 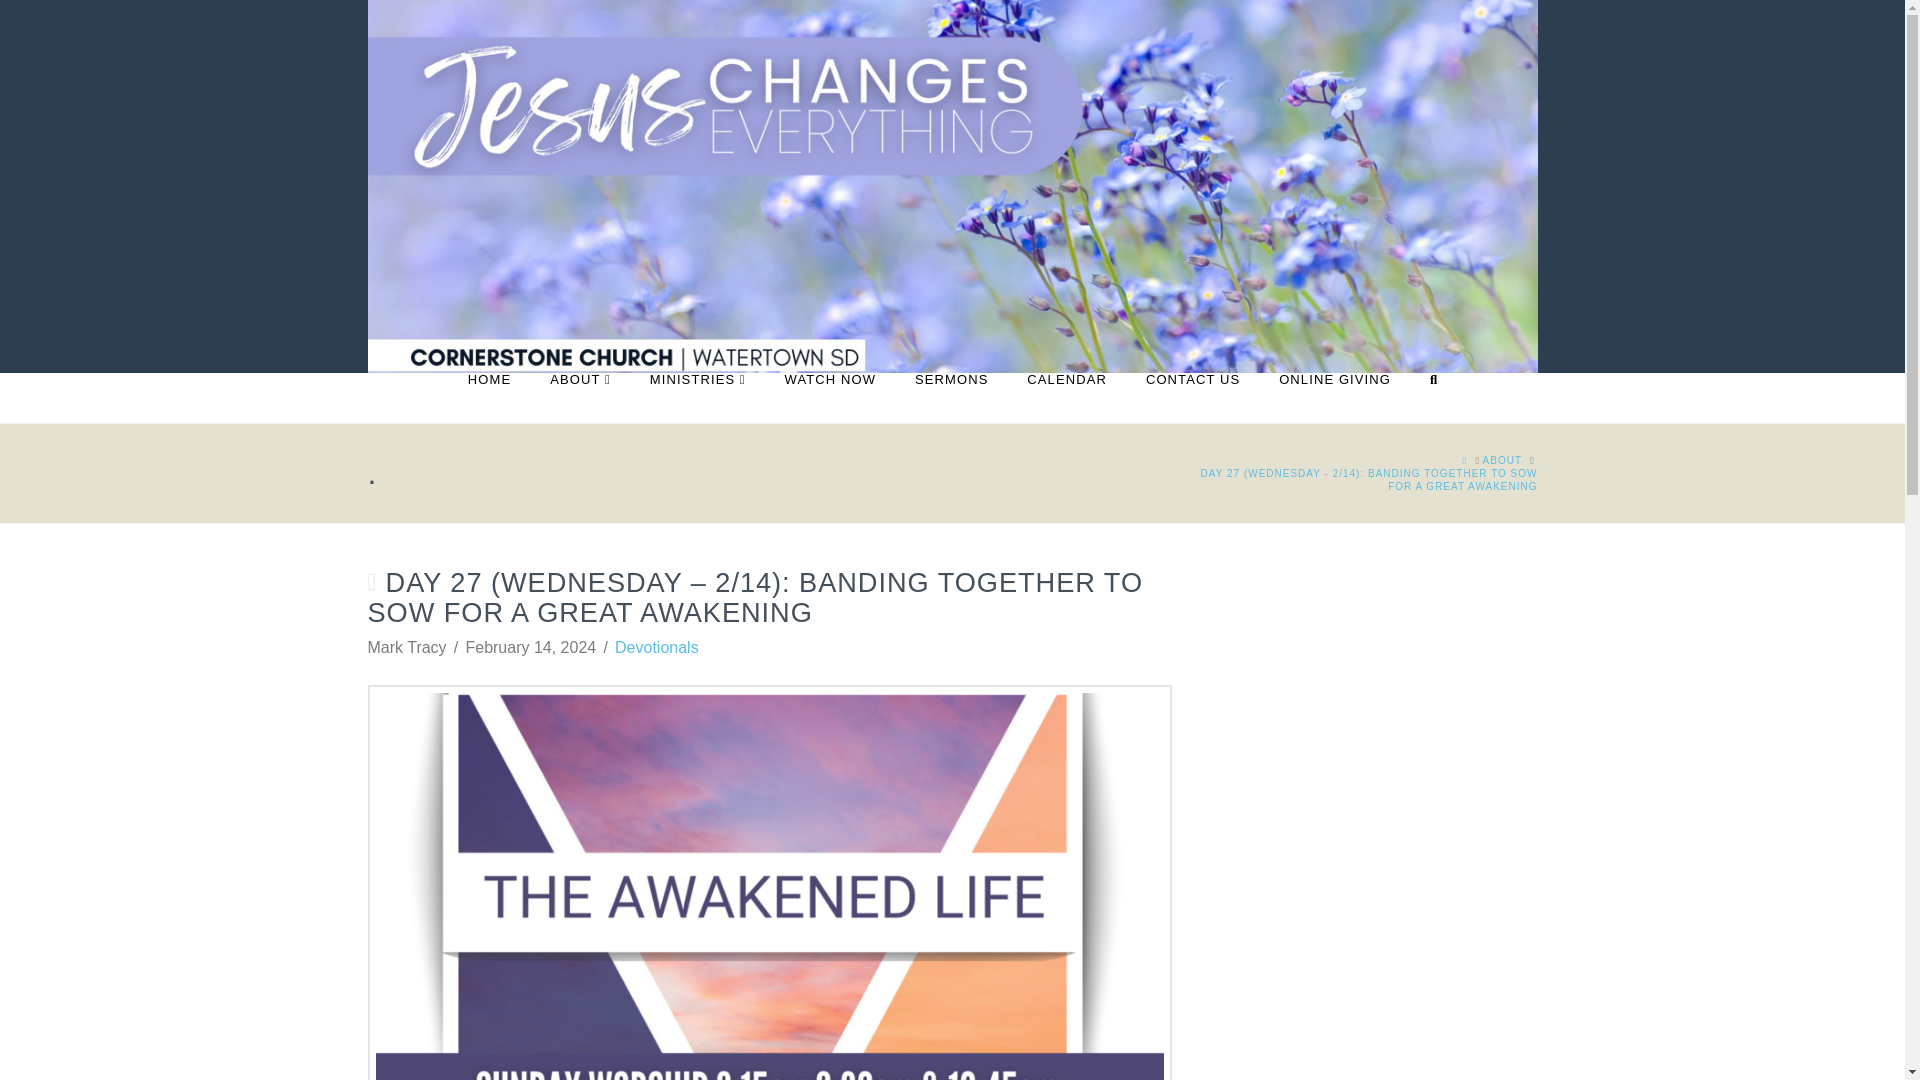 What do you see at coordinates (1066, 398) in the screenshot?
I see `CALENDAR` at bounding box center [1066, 398].